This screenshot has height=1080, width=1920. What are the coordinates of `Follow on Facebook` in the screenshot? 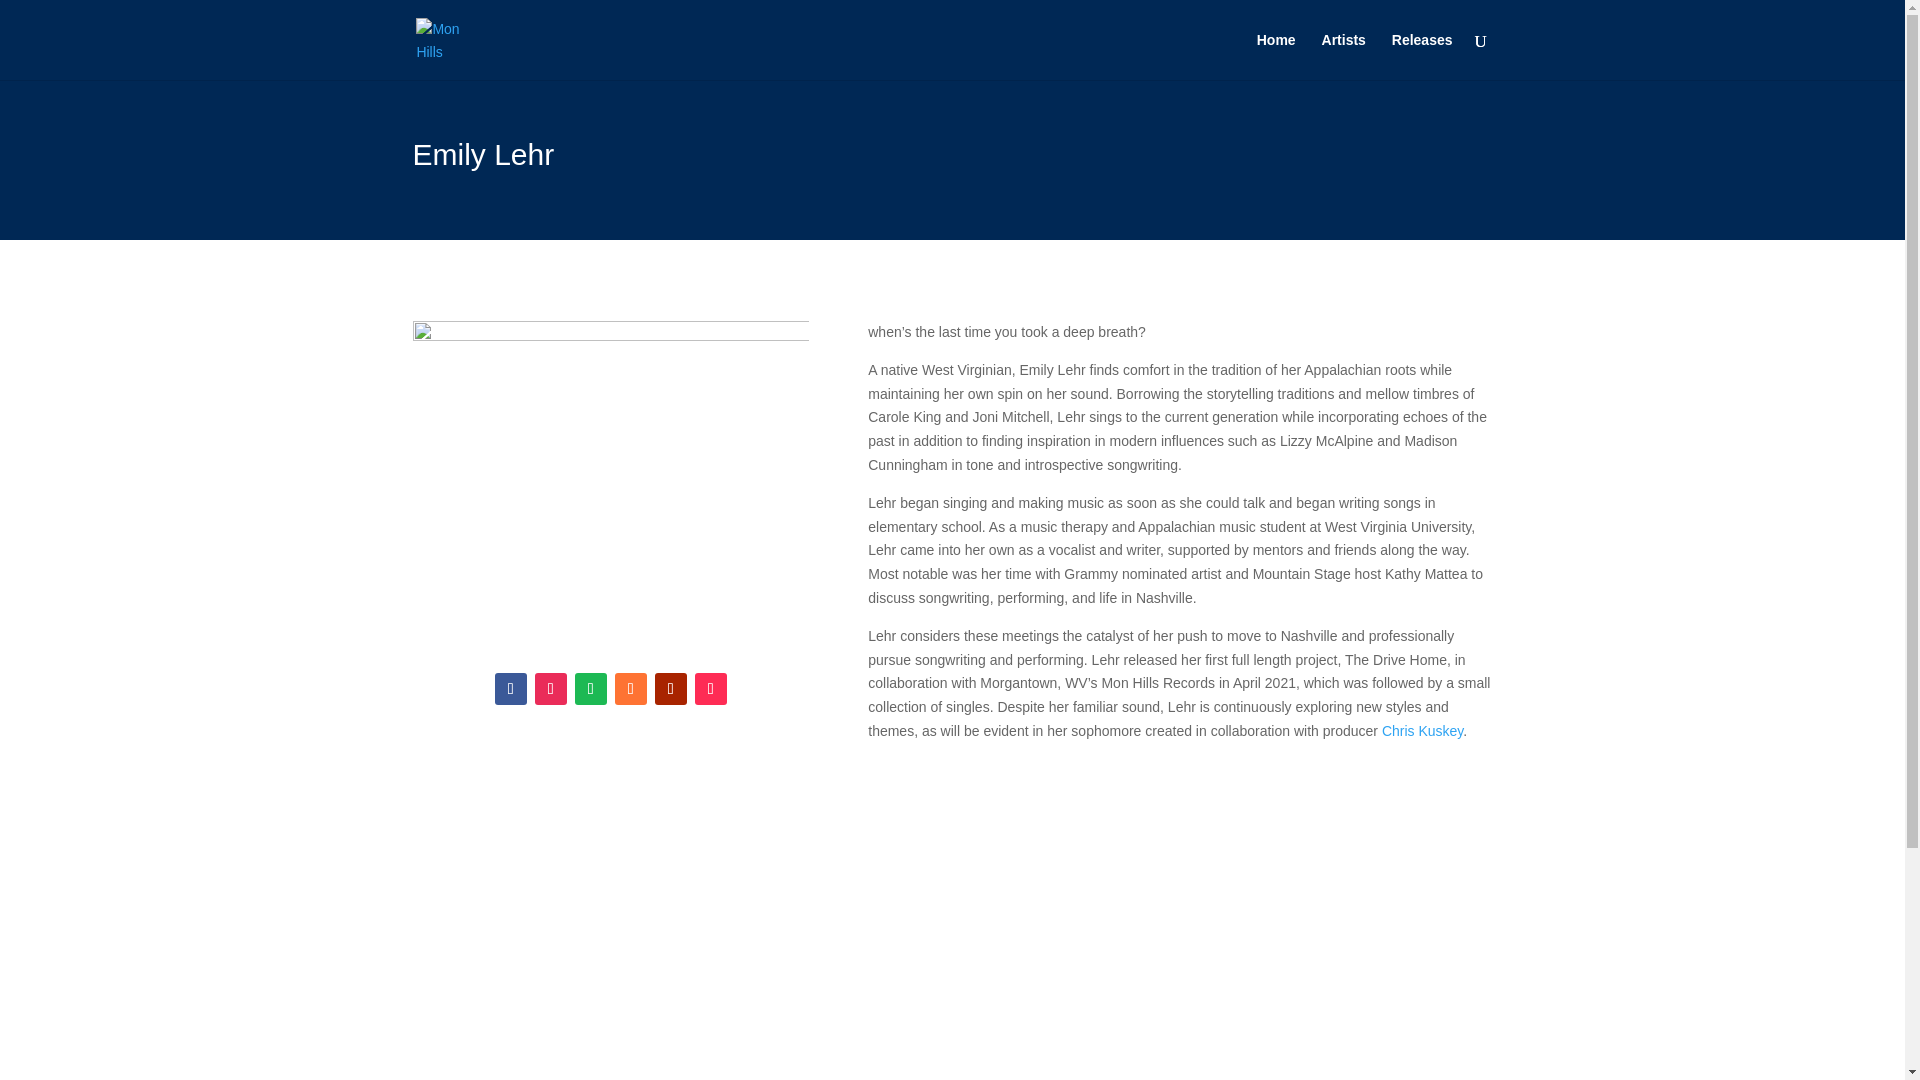 It's located at (510, 688).